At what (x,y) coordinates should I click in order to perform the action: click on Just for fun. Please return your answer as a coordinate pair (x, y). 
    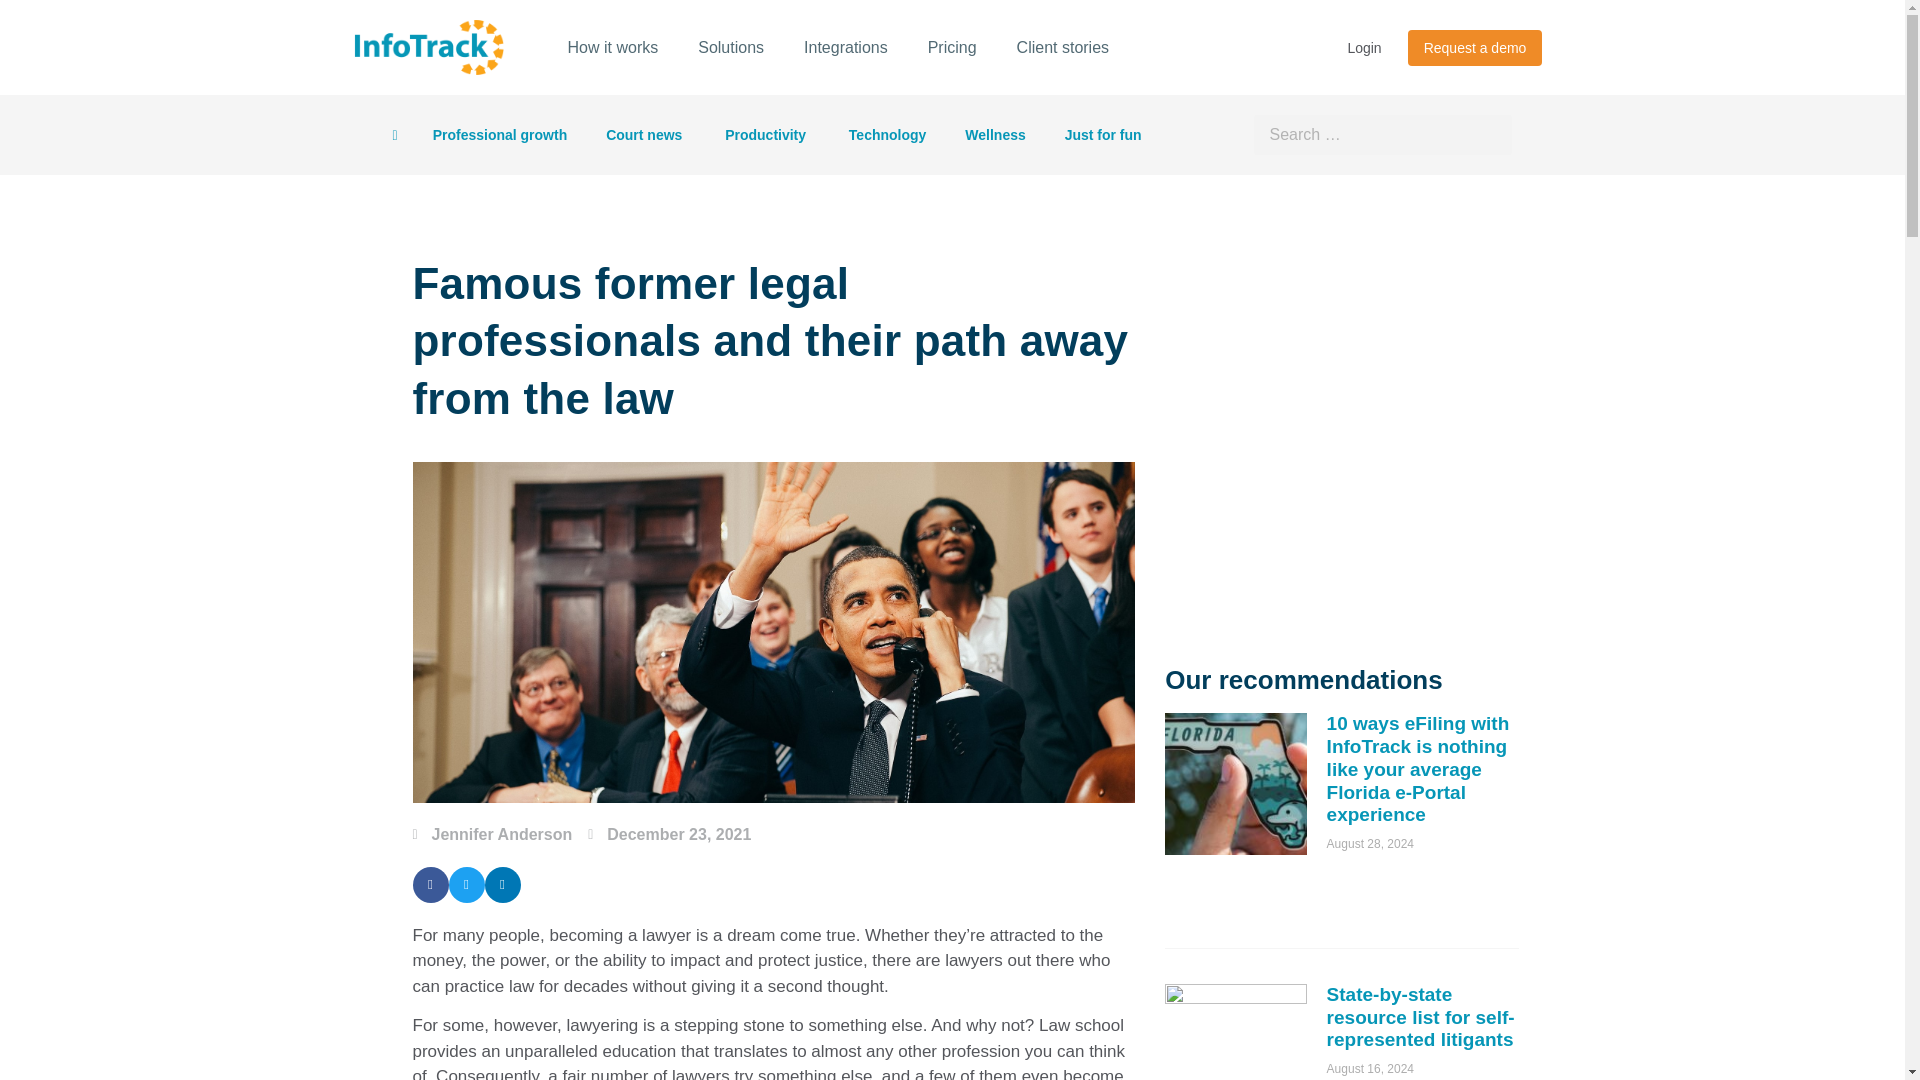
    Looking at the image, I should click on (1104, 134).